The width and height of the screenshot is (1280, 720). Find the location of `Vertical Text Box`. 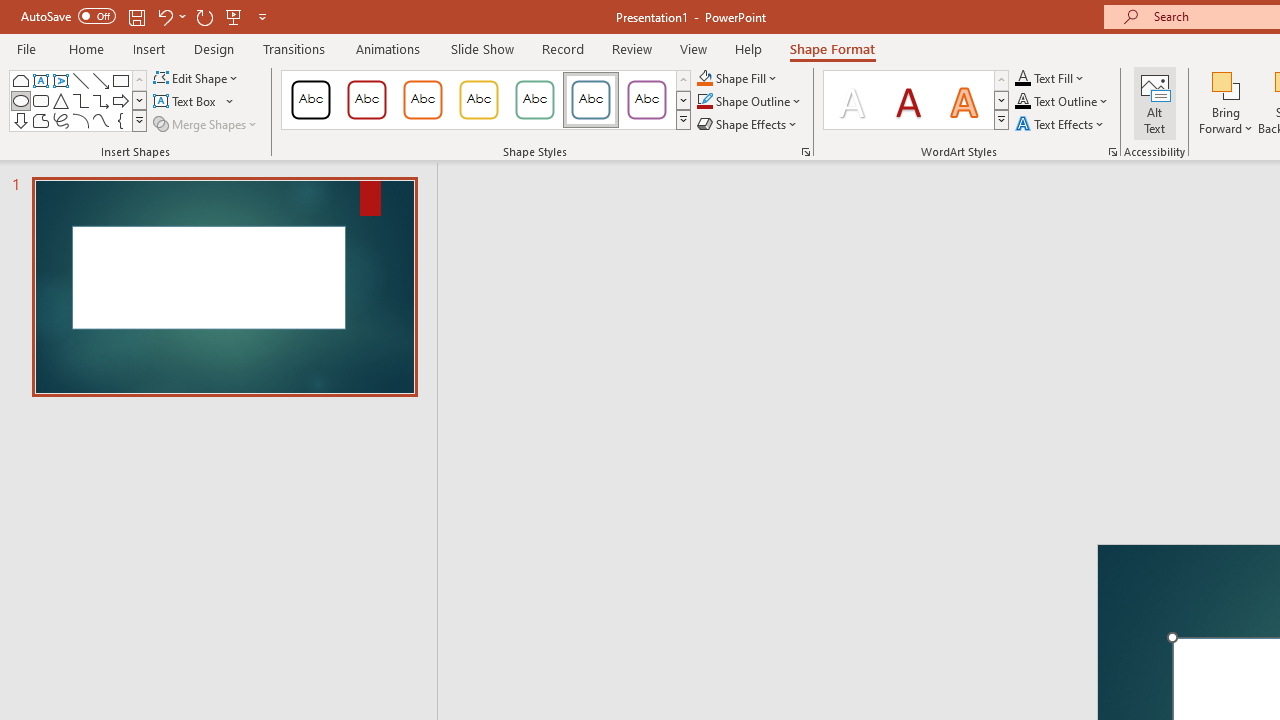

Vertical Text Box is located at coordinates (60, 80).